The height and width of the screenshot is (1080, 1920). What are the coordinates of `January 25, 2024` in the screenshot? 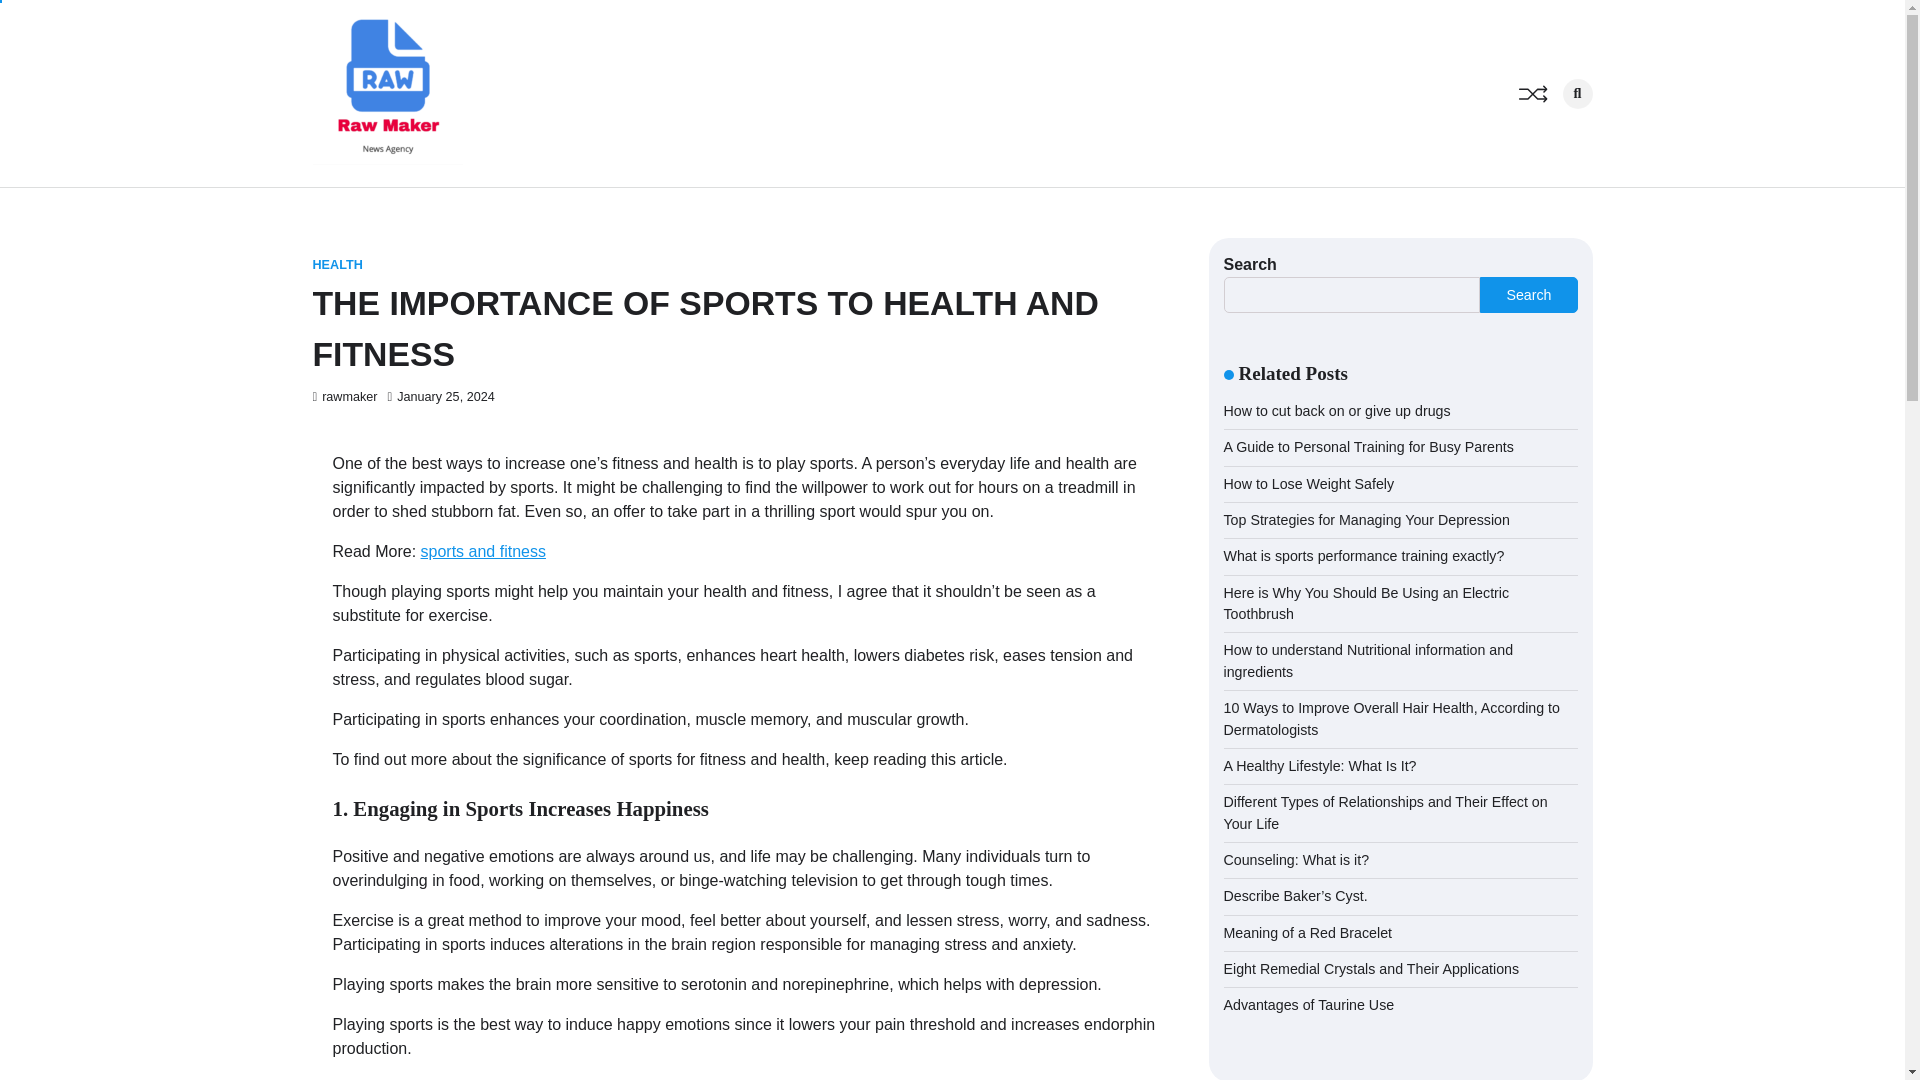 It's located at (441, 396).